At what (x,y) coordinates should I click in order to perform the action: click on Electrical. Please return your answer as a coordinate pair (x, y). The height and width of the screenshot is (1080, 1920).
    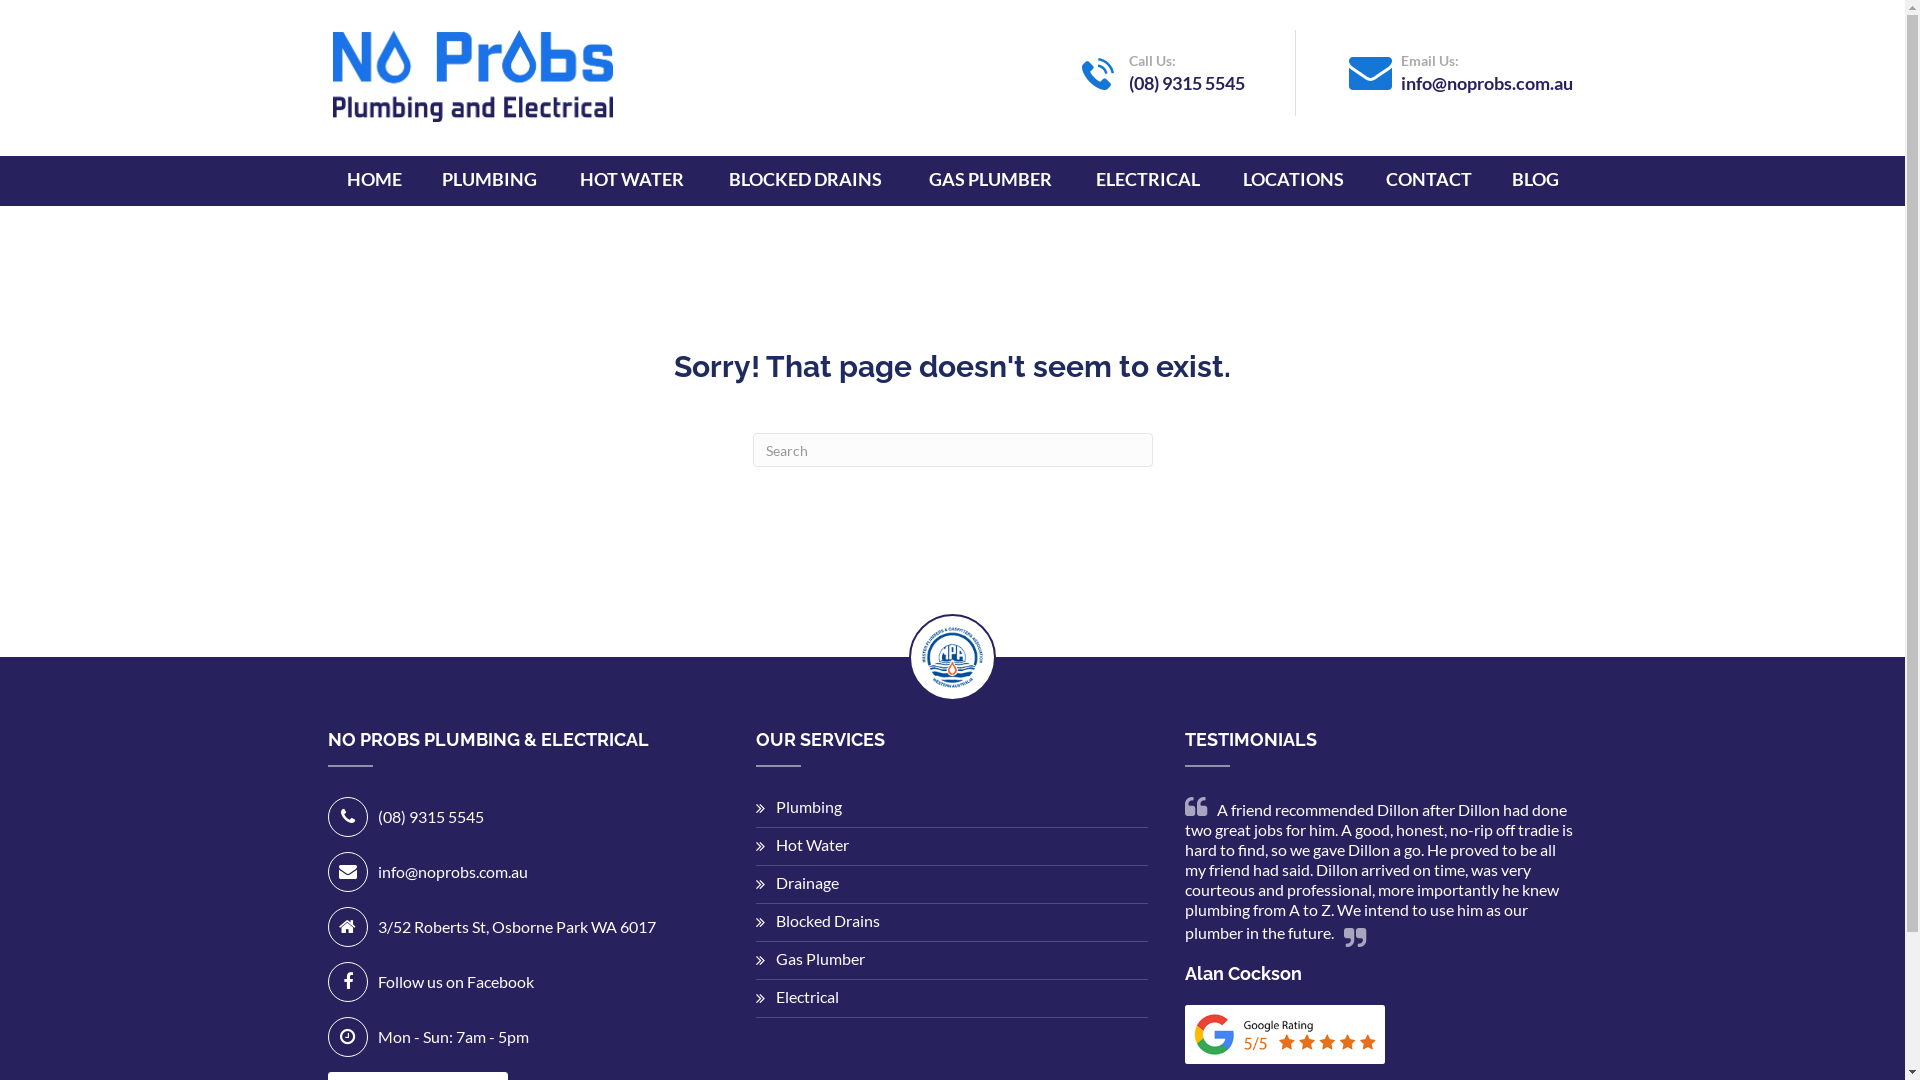
    Looking at the image, I should click on (798, 996).